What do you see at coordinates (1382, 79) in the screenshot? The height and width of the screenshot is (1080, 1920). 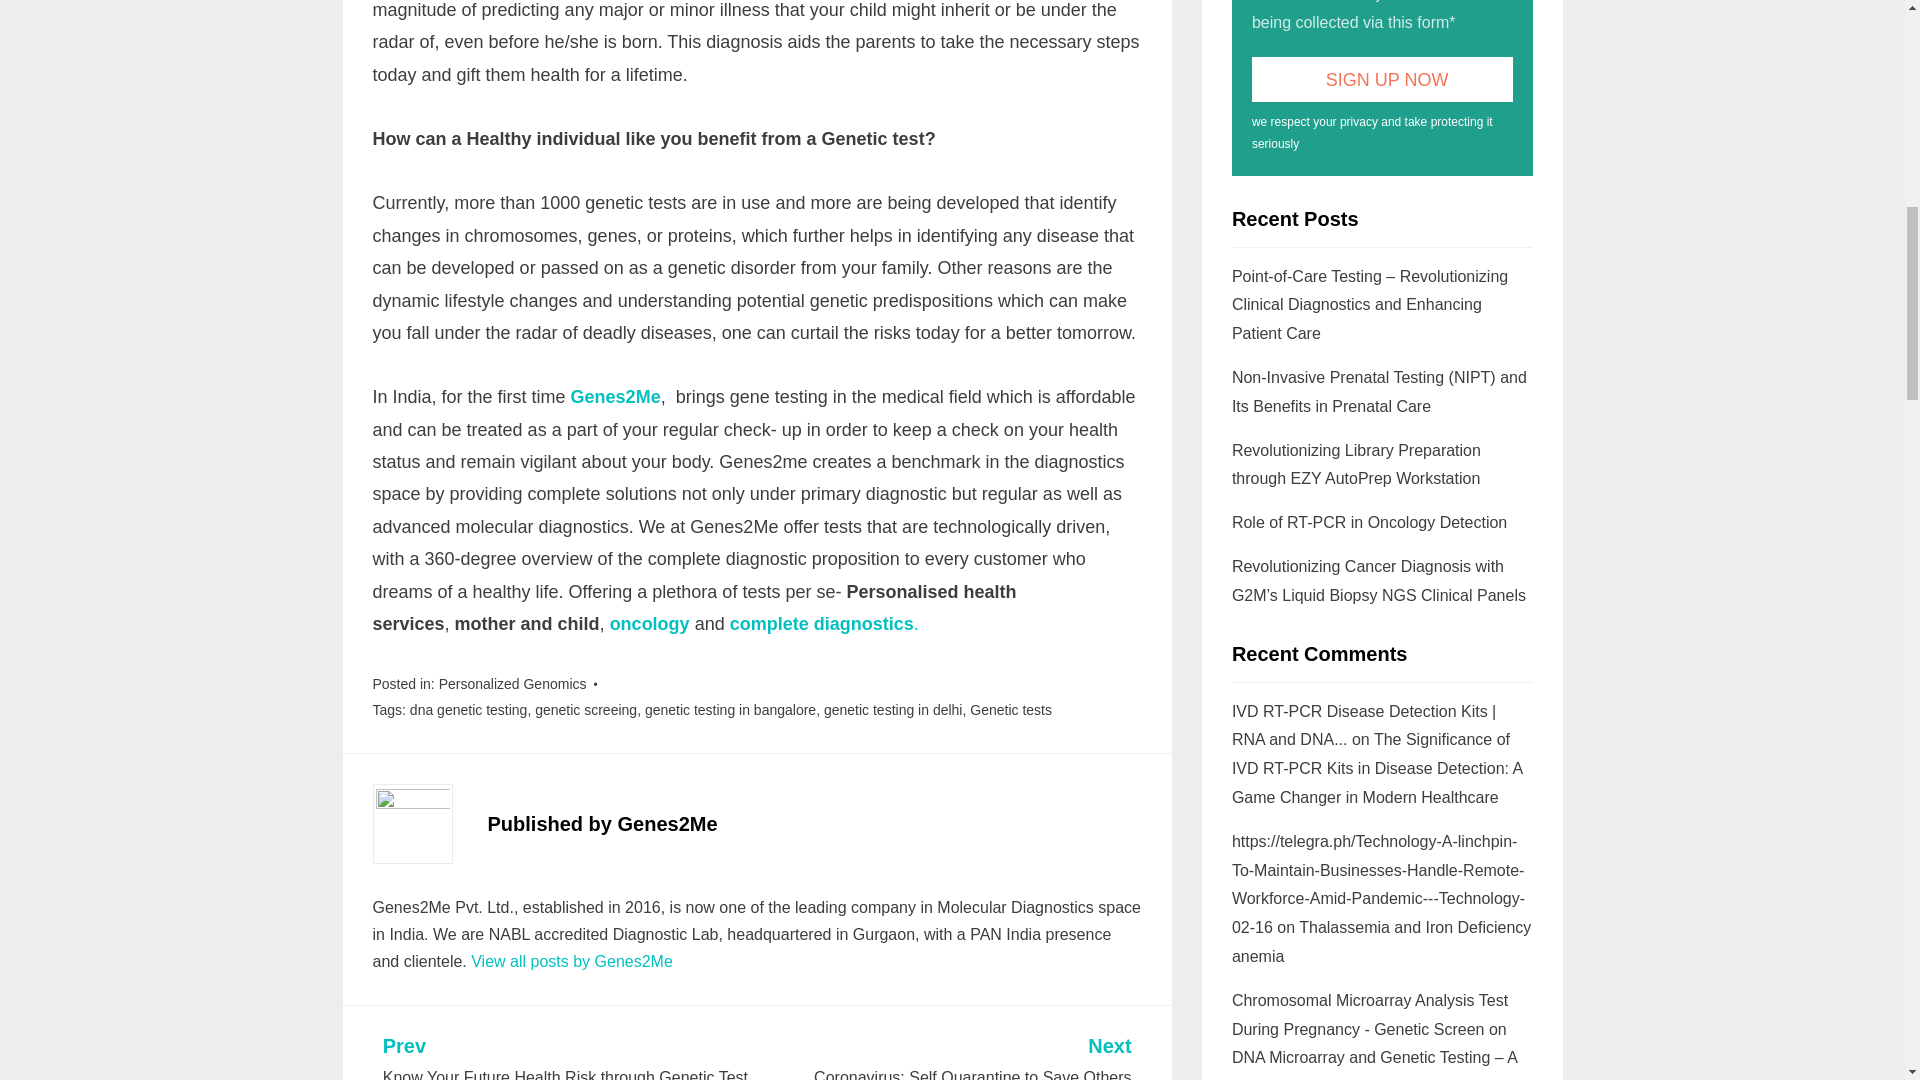 I see `Sign Up Now` at bounding box center [1382, 79].